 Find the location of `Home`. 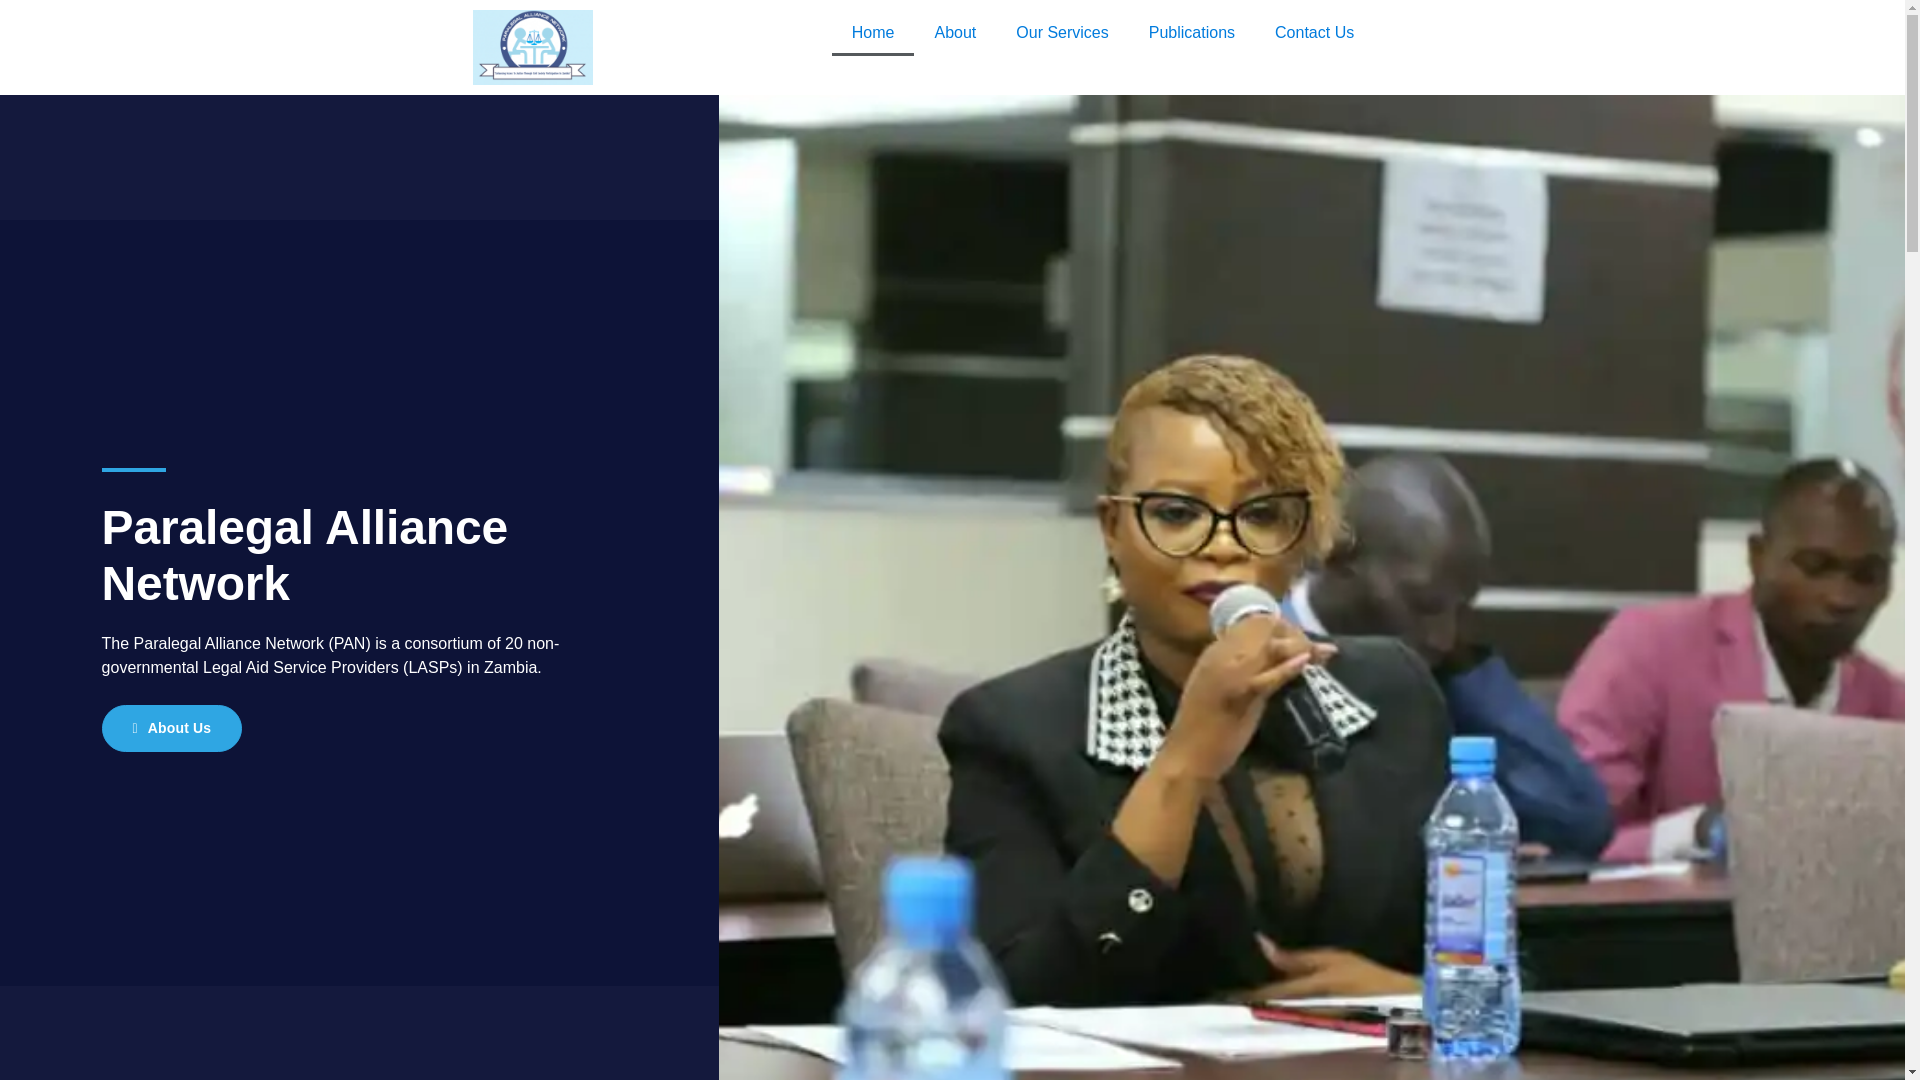

Home is located at coordinates (873, 32).